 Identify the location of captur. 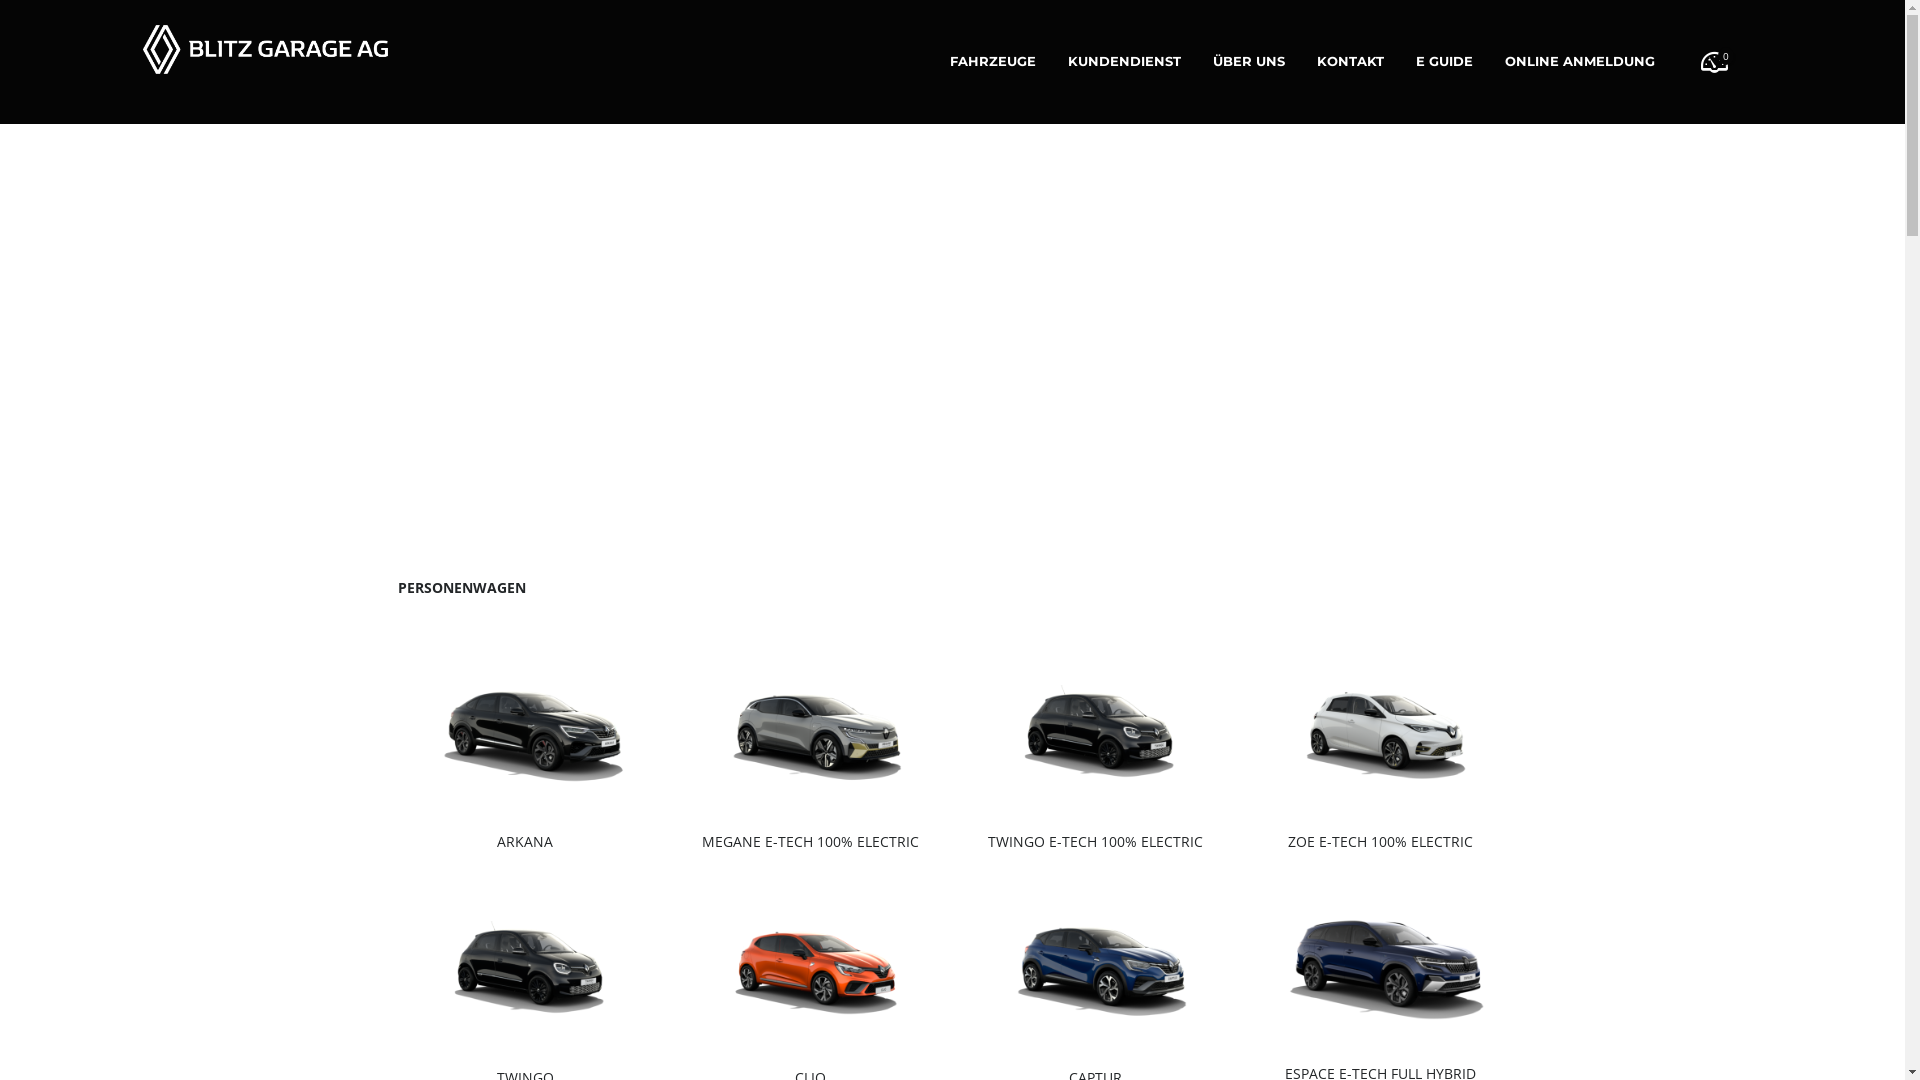
(1096, 960).